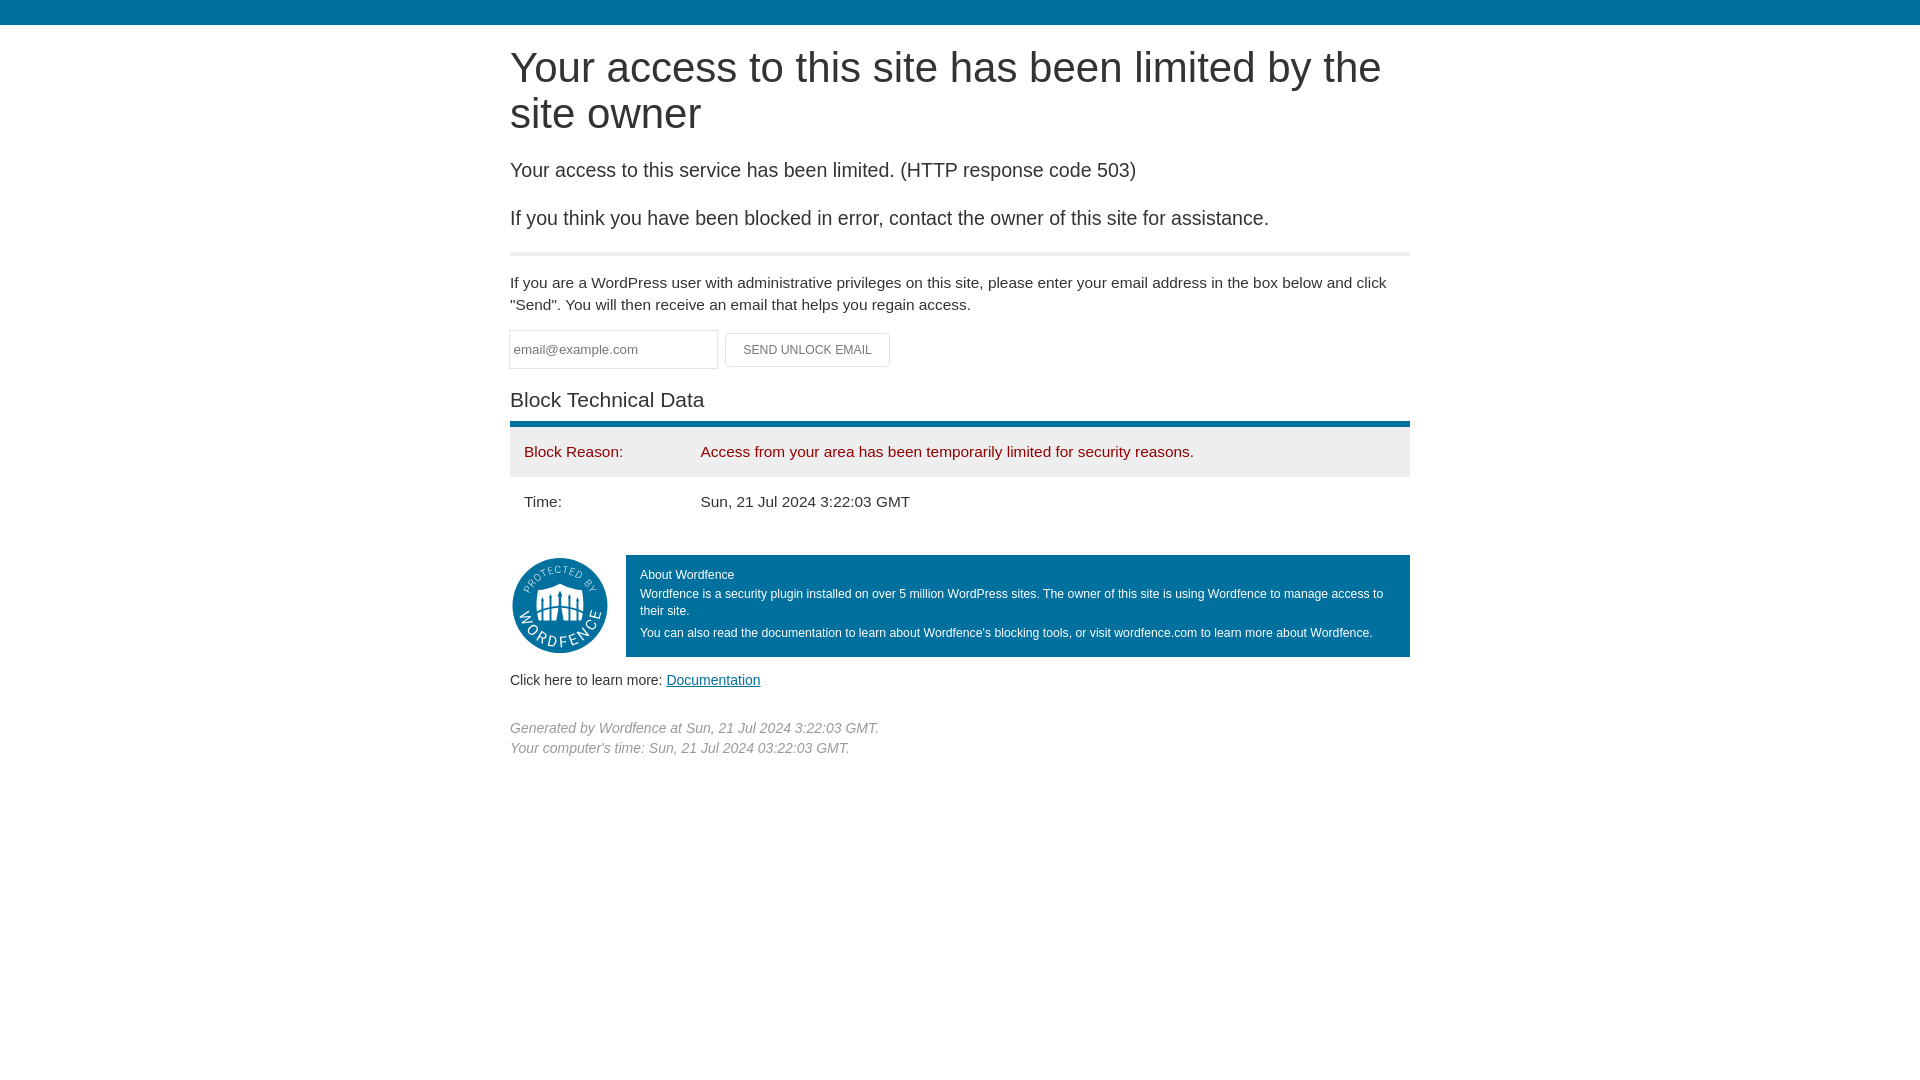 The image size is (1920, 1080). What do you see at coordinates (713, 679) in the screenshot?
I see `Documentation` at bounding box center [713, 679].